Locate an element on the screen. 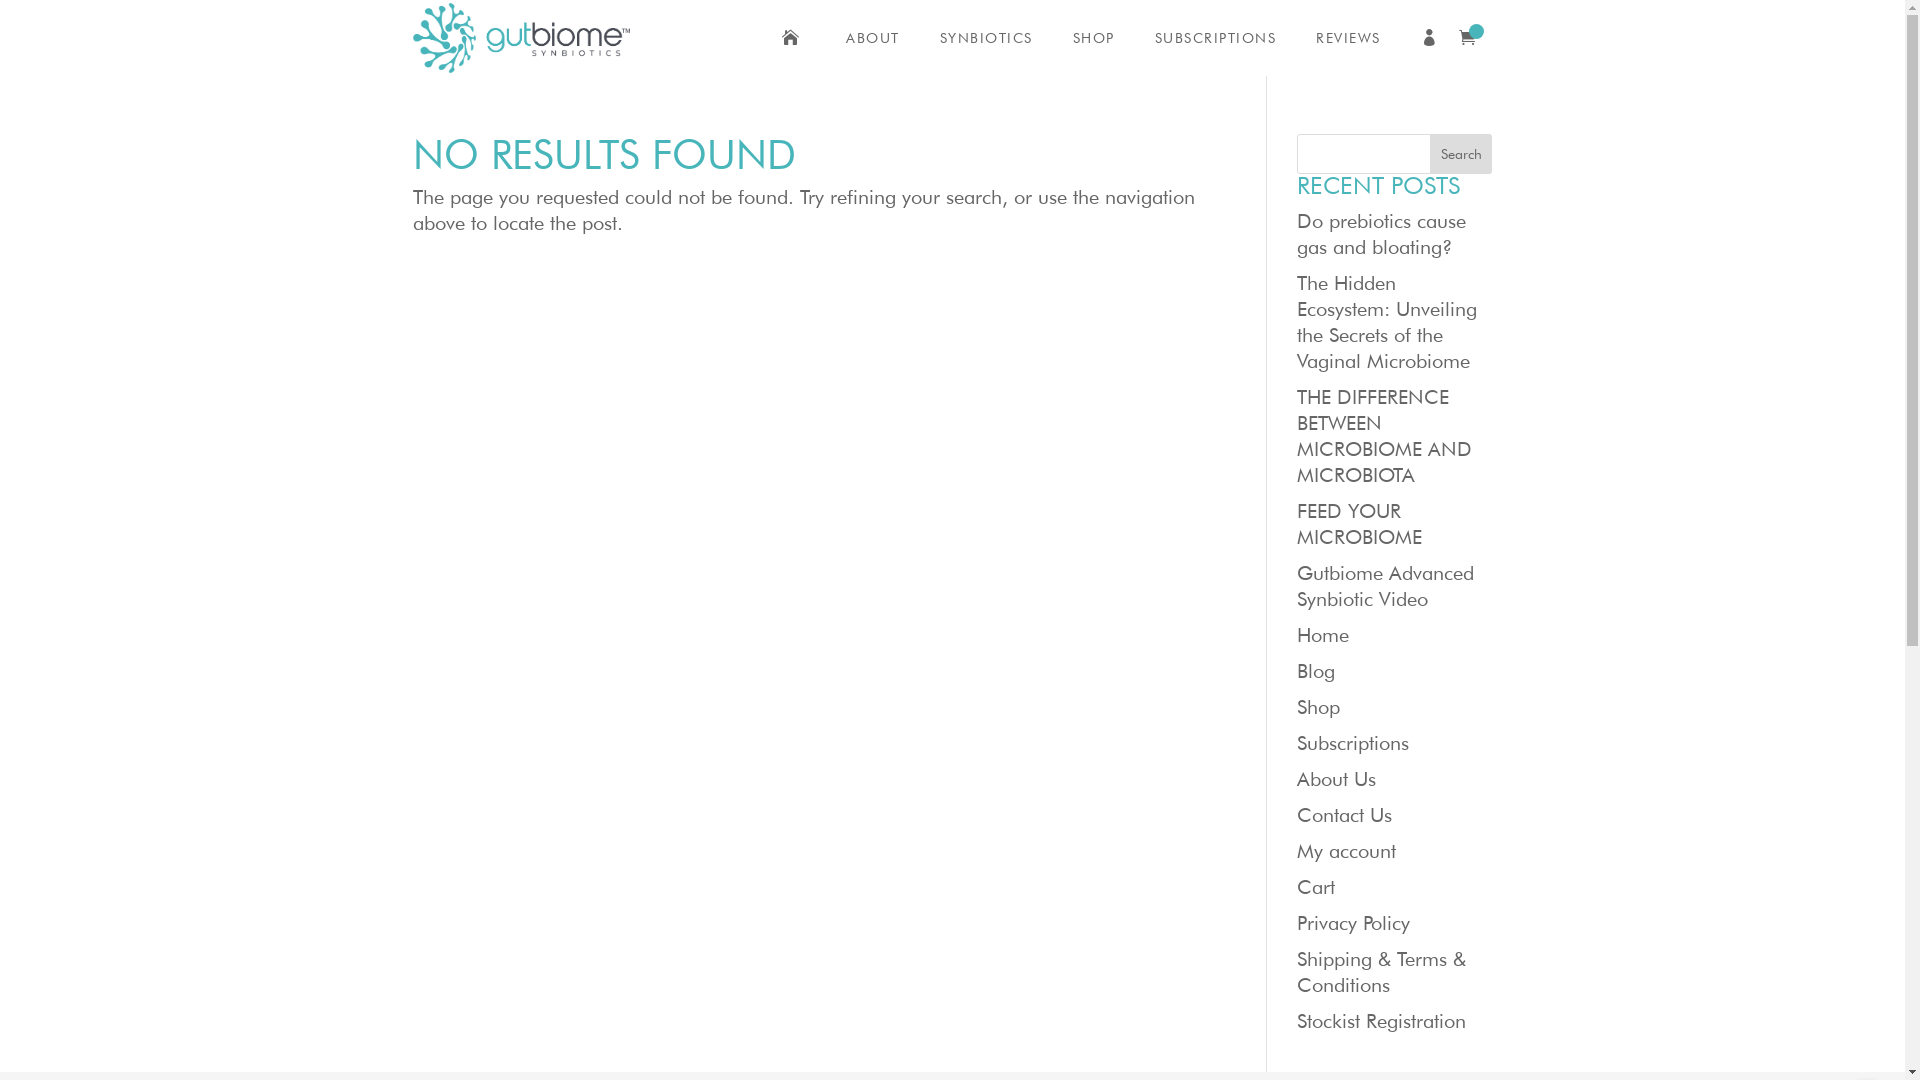  Home is located at coordinates (1323, 635).